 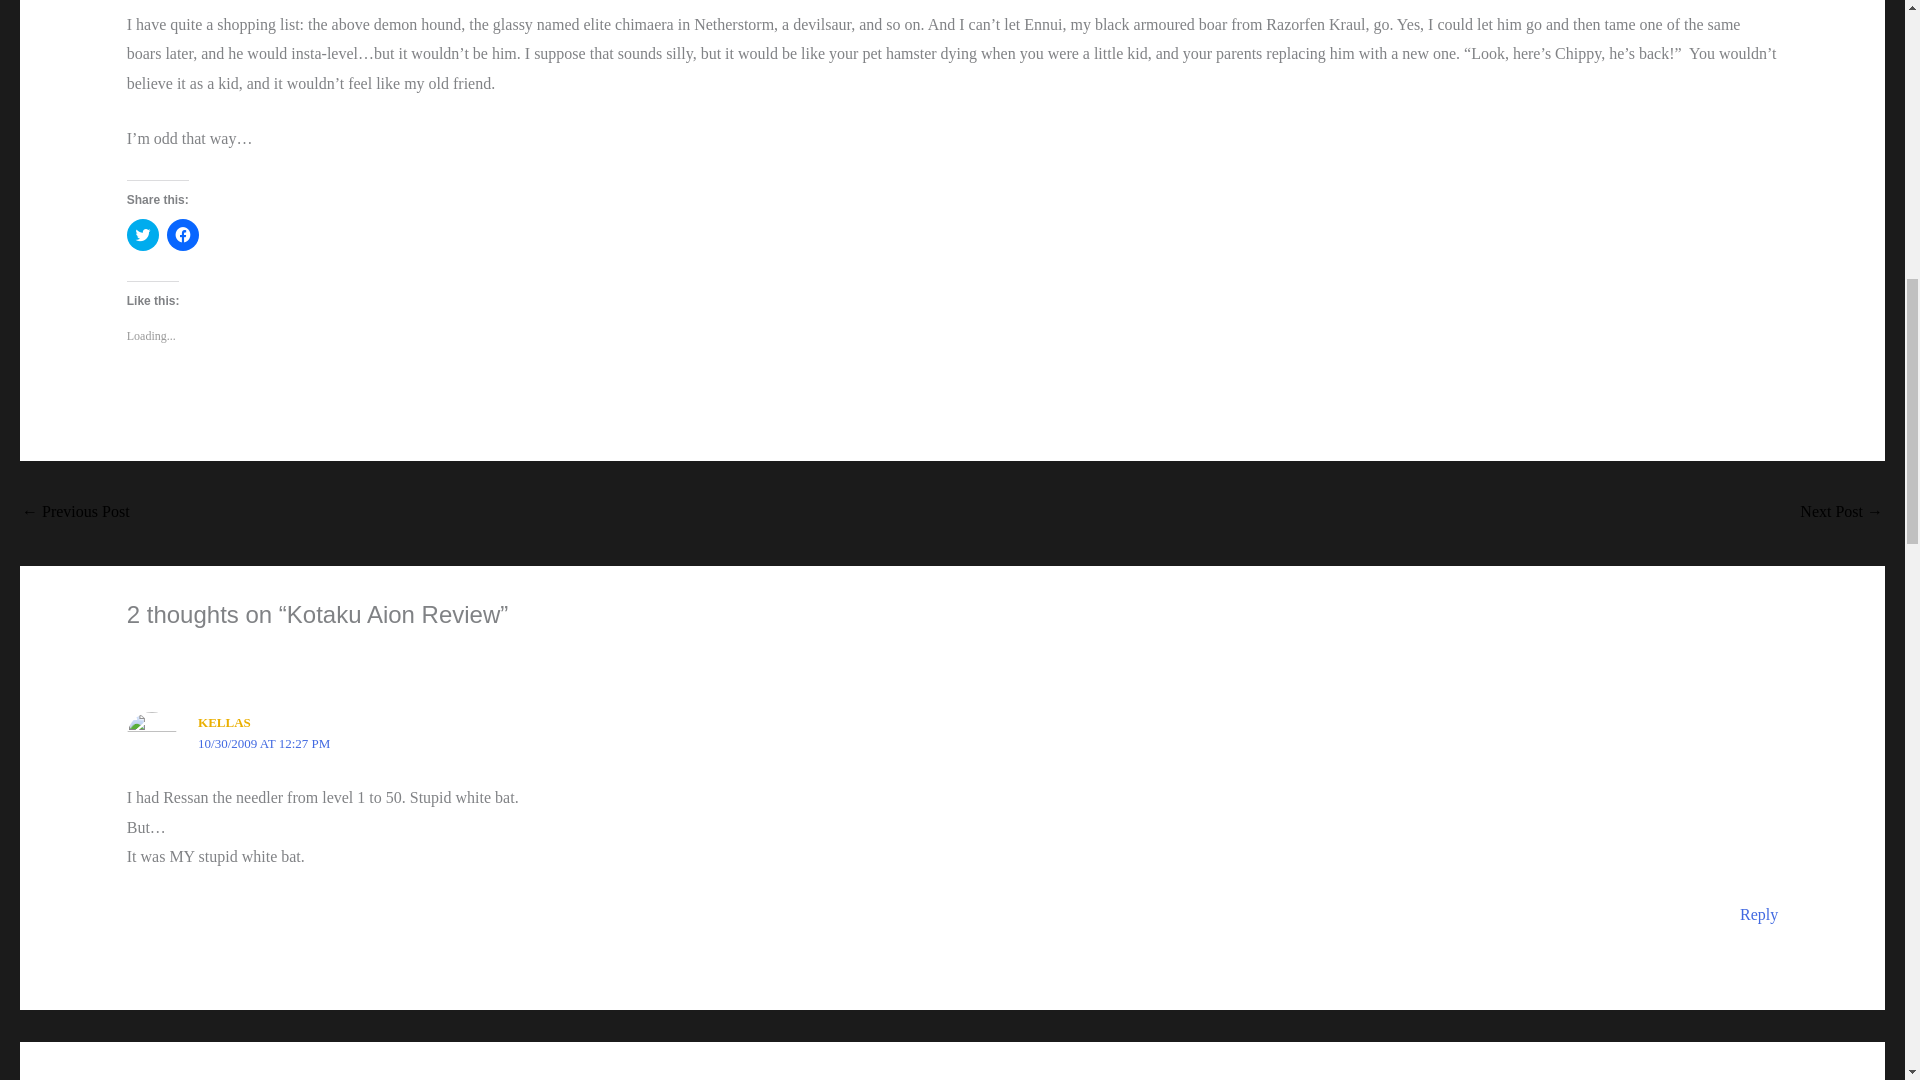 What do you see at coordinates (76, 513) in the screenshot?
I see `Spirit of Competition` at bounding box center [76, 513].